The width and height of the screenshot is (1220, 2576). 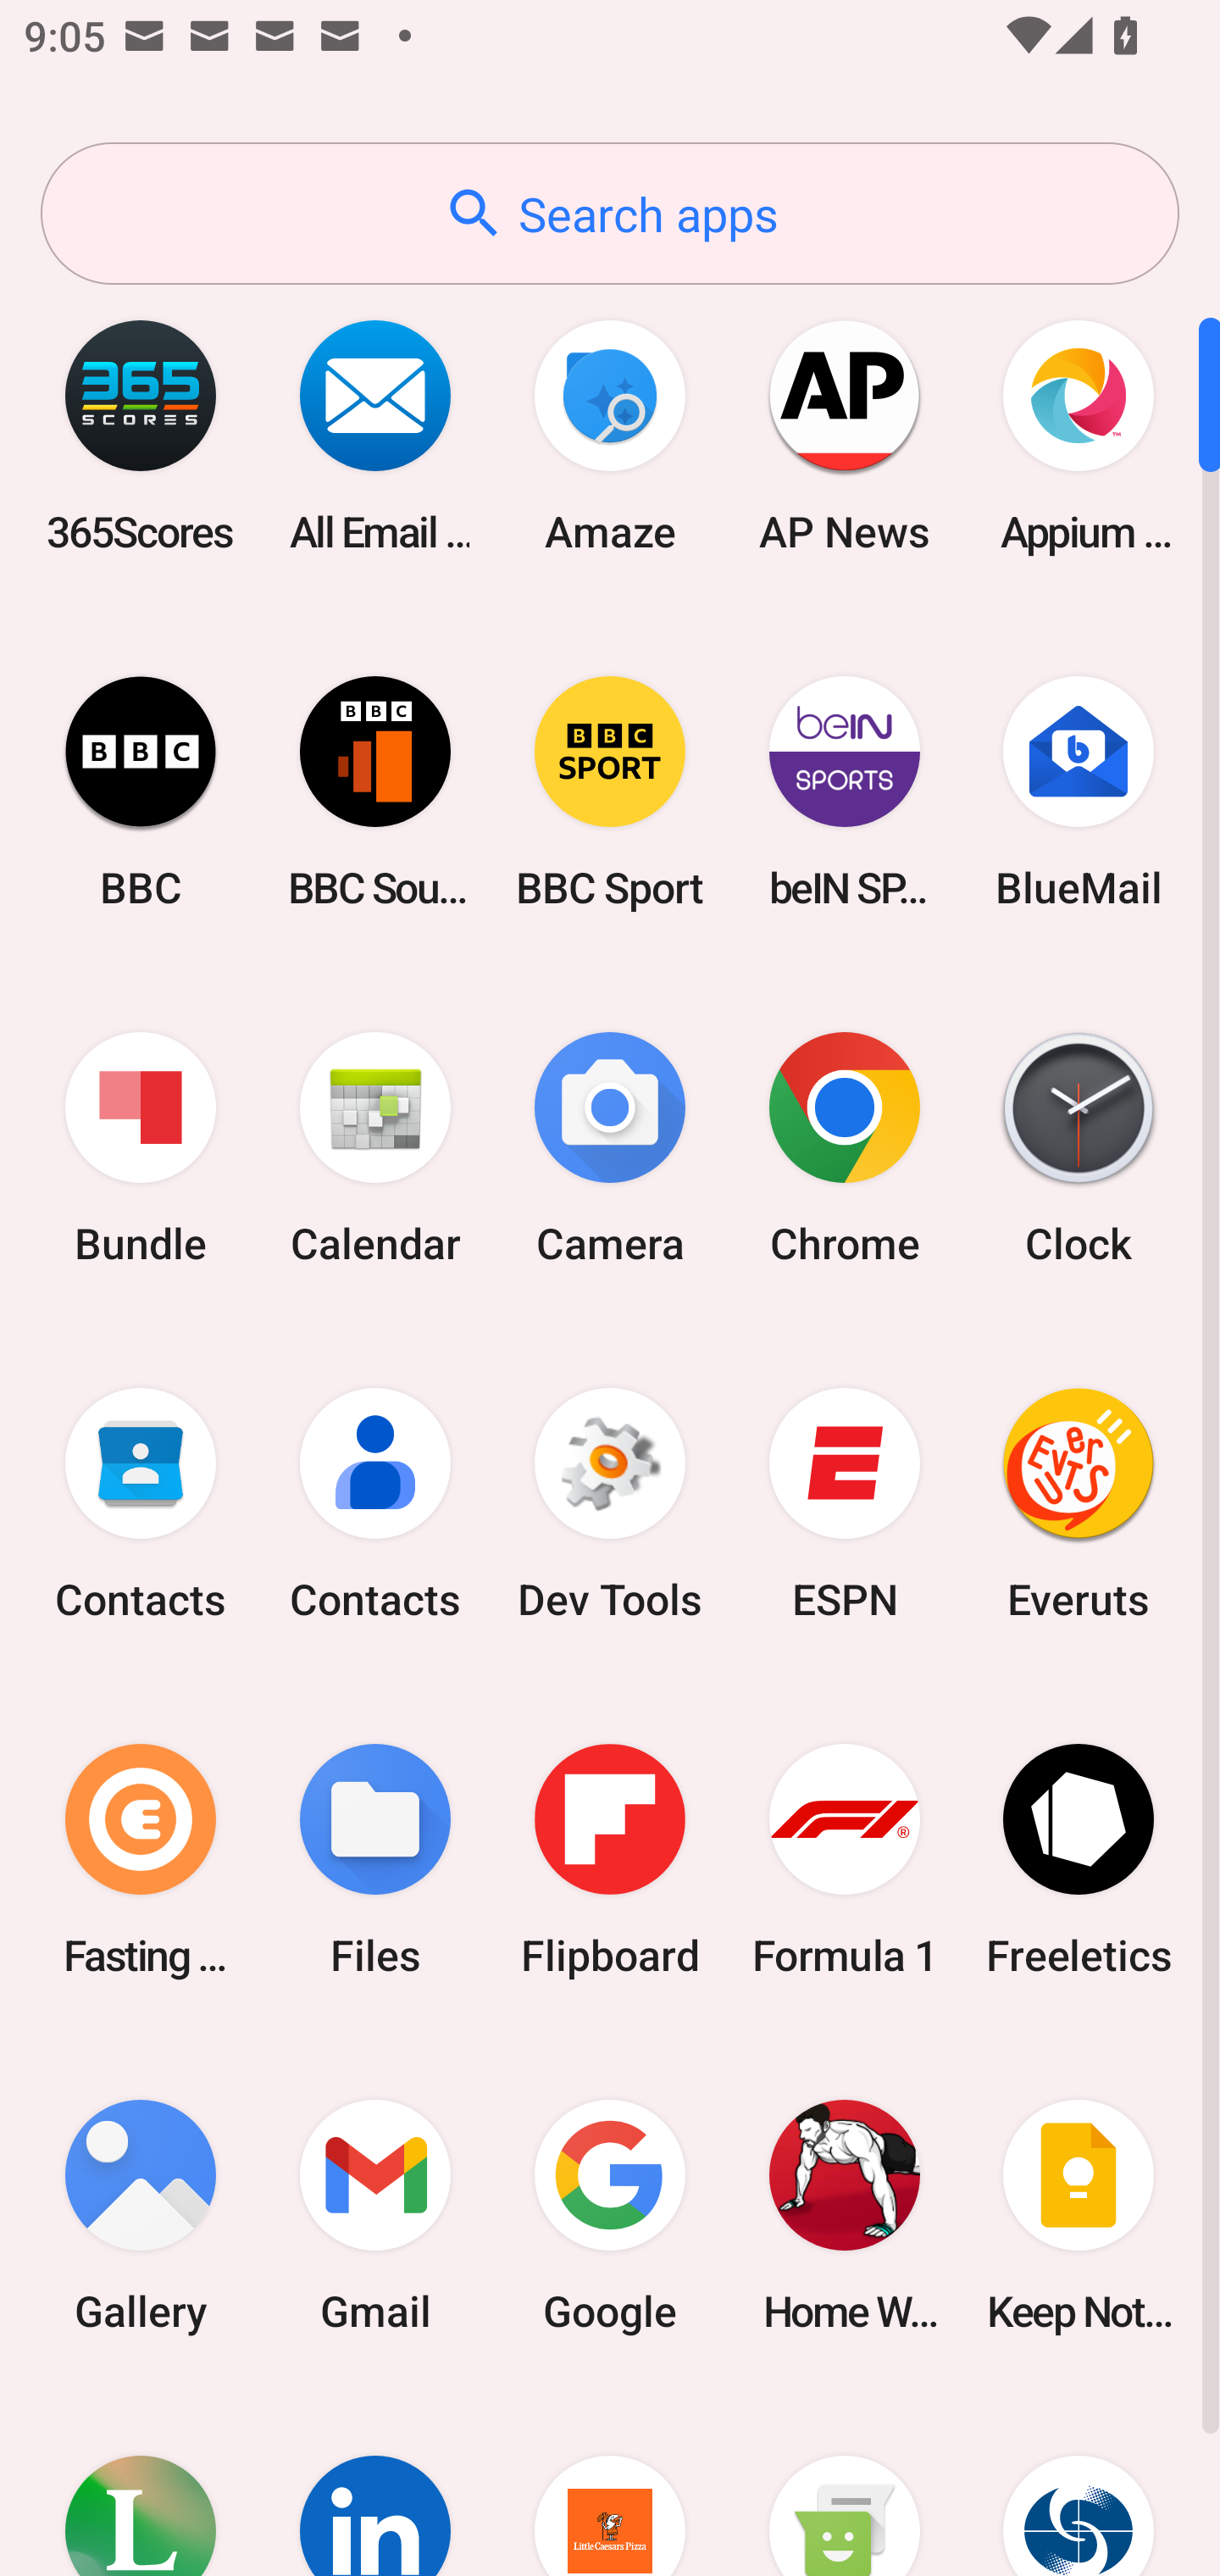 I want to click on ESPN, so click(x=844, y=1504).